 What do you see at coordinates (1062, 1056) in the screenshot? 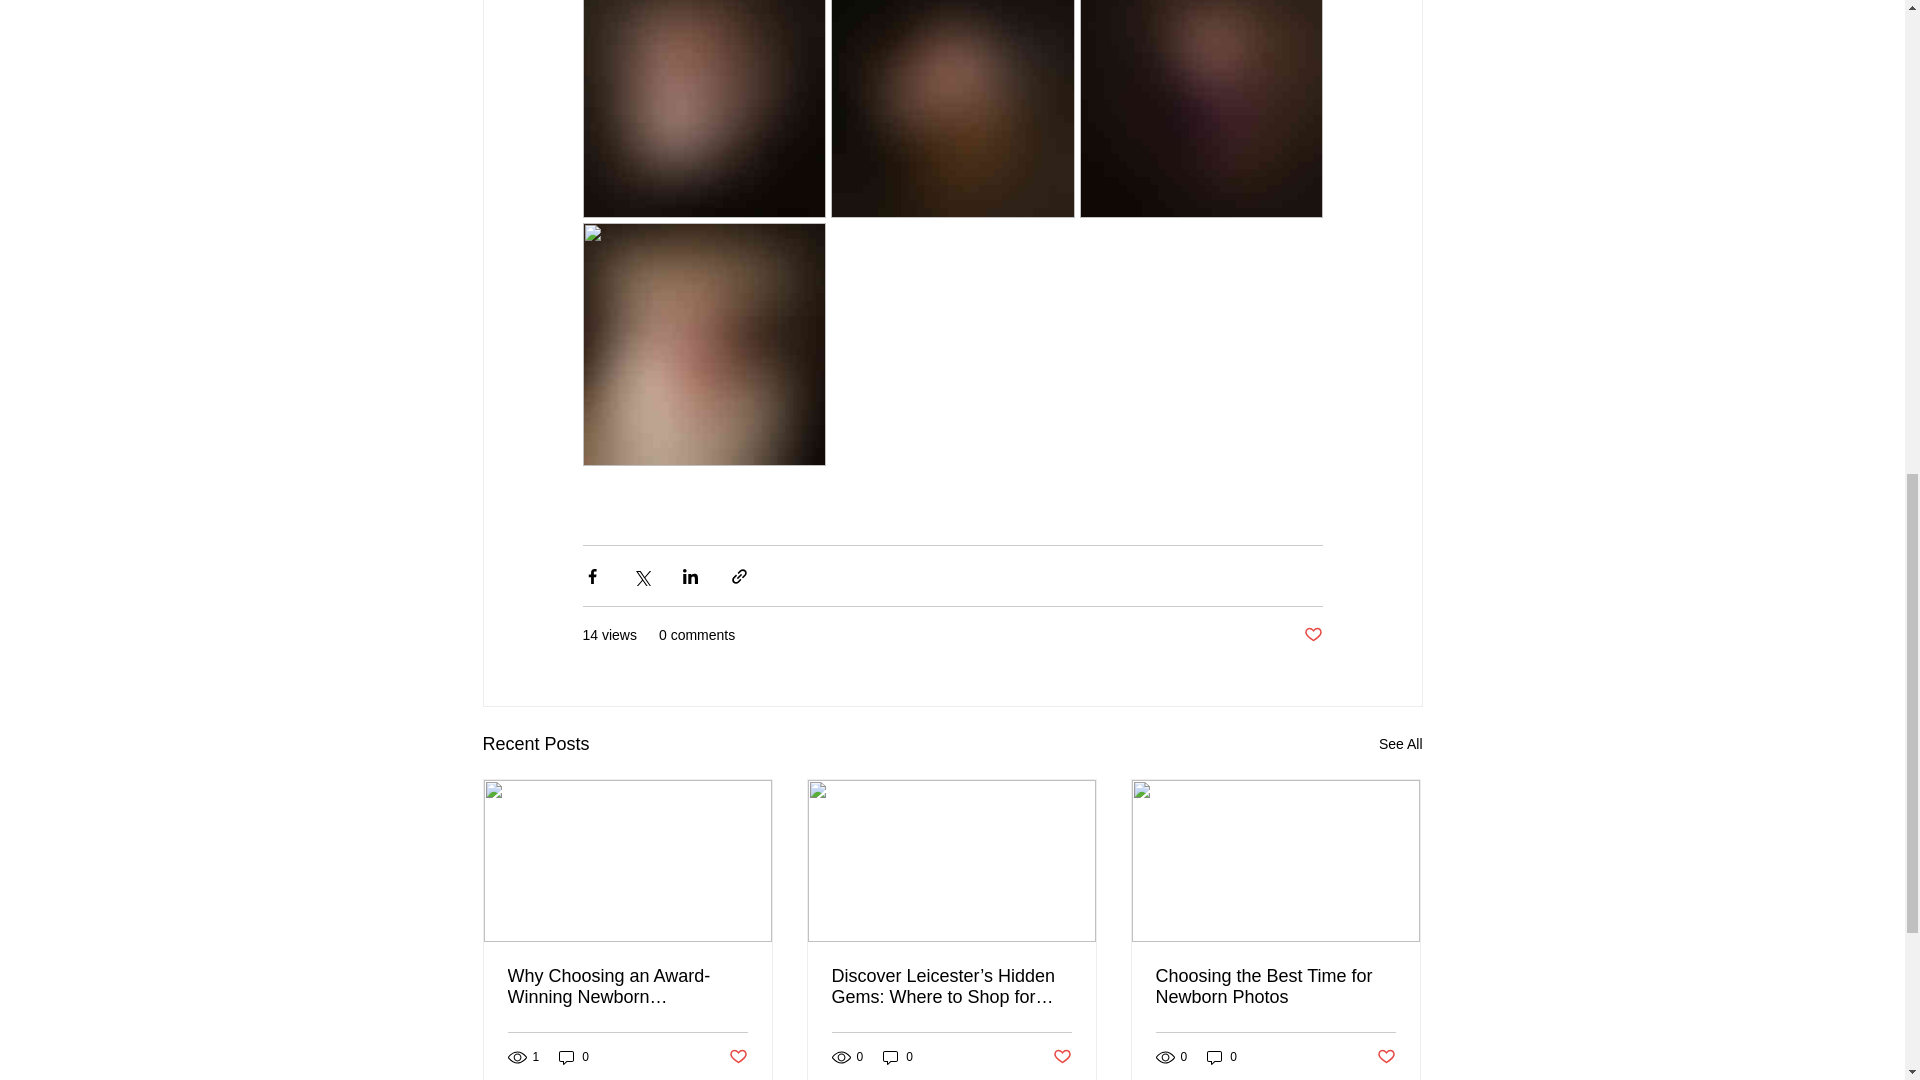
I see `Post not marked as liked` at bounding box center [1062, 1056].